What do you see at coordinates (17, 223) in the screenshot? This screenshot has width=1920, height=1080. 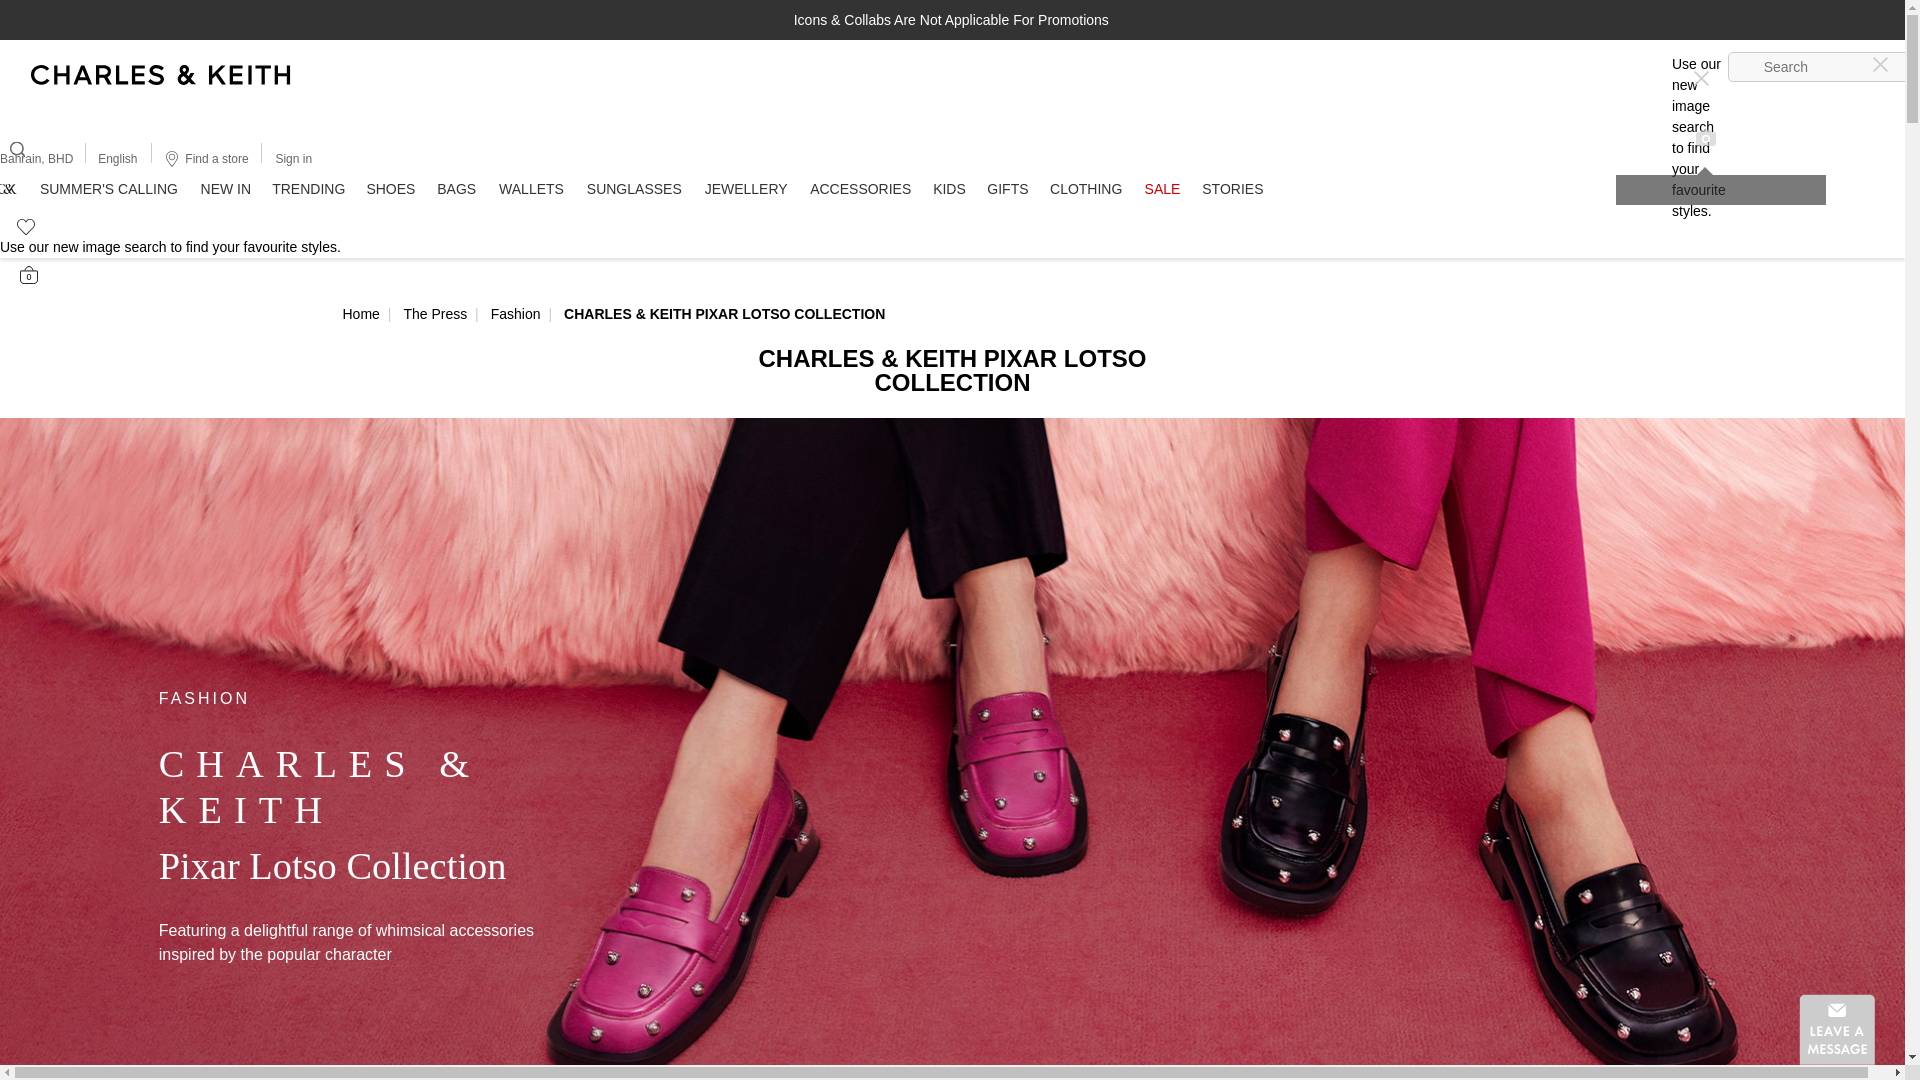 I see `wishlist` at bounding box center [17, 223].